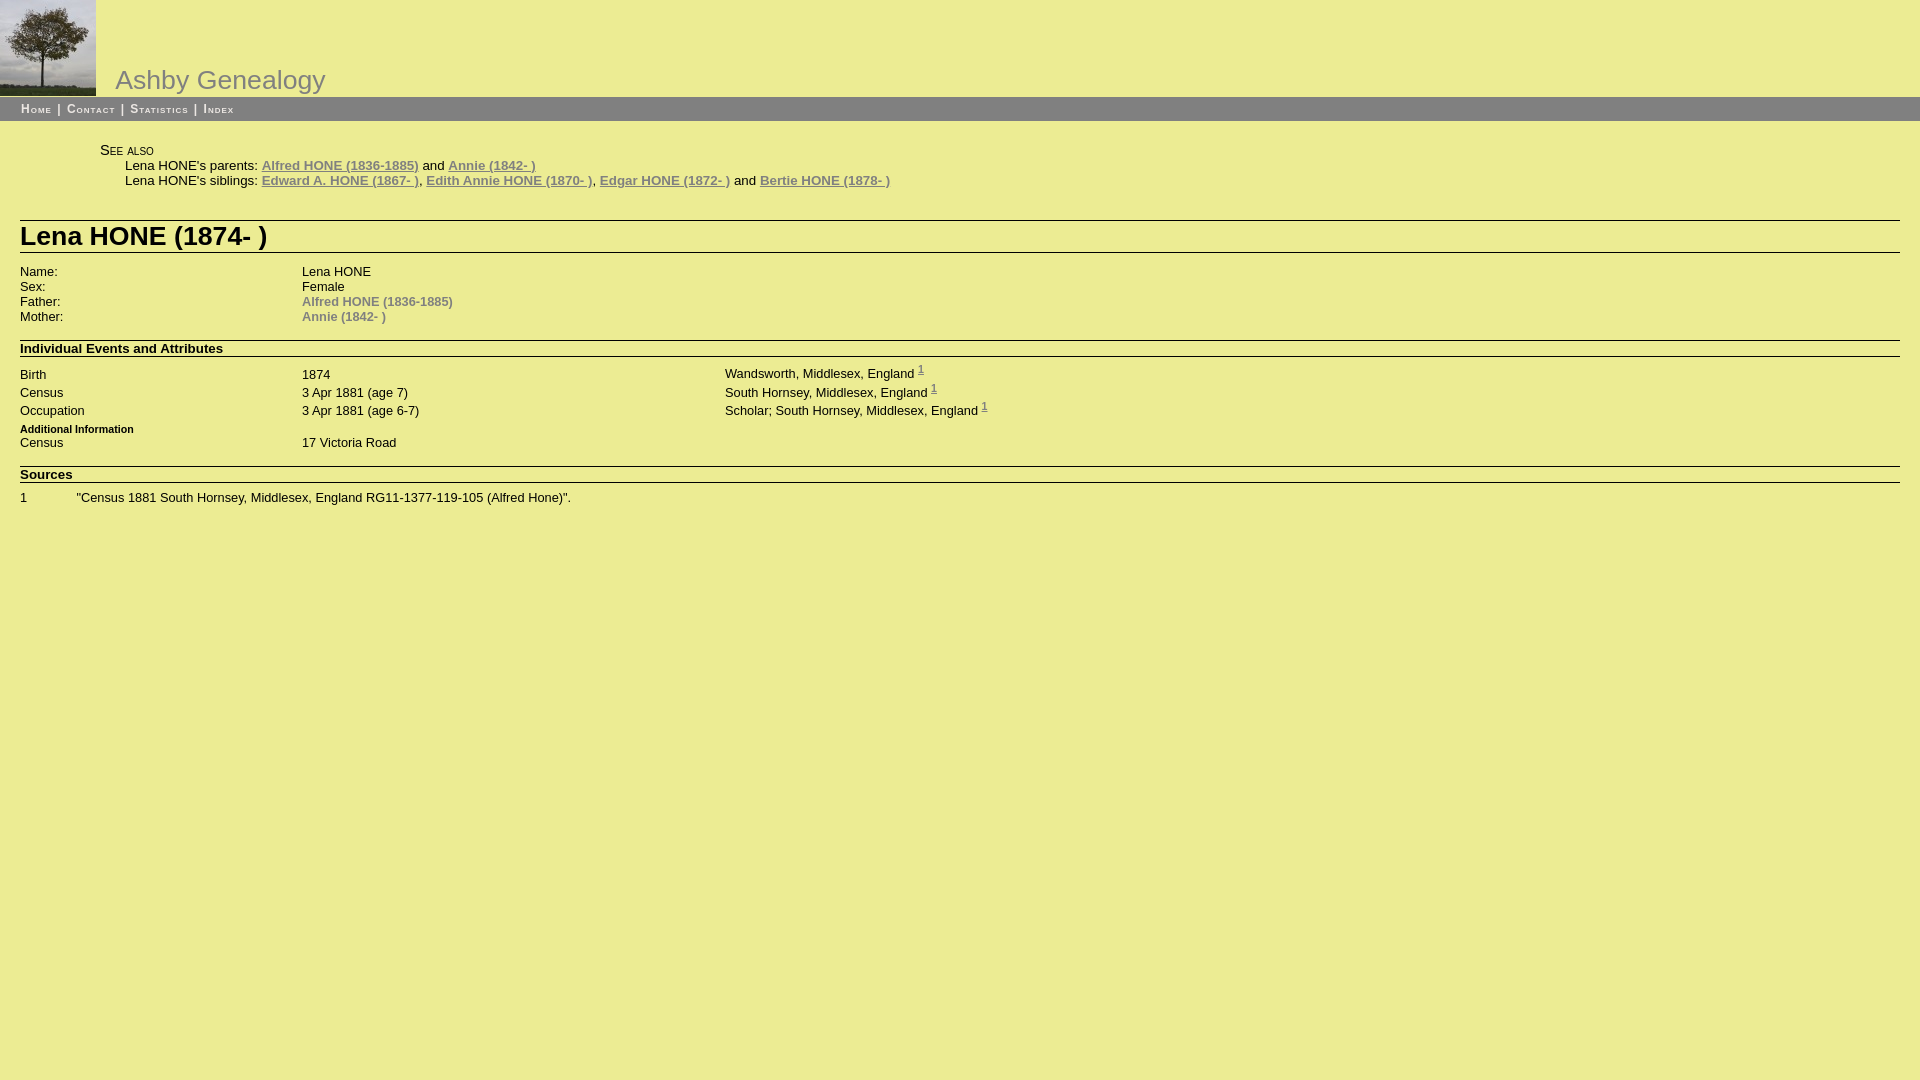 The width and height of the screenshot is (1920, 1080). What do you see at coordinates (509, 180) in the screenshot?
I see `Edith Annie HONE (1870- )` at bounding box center [509, 180].